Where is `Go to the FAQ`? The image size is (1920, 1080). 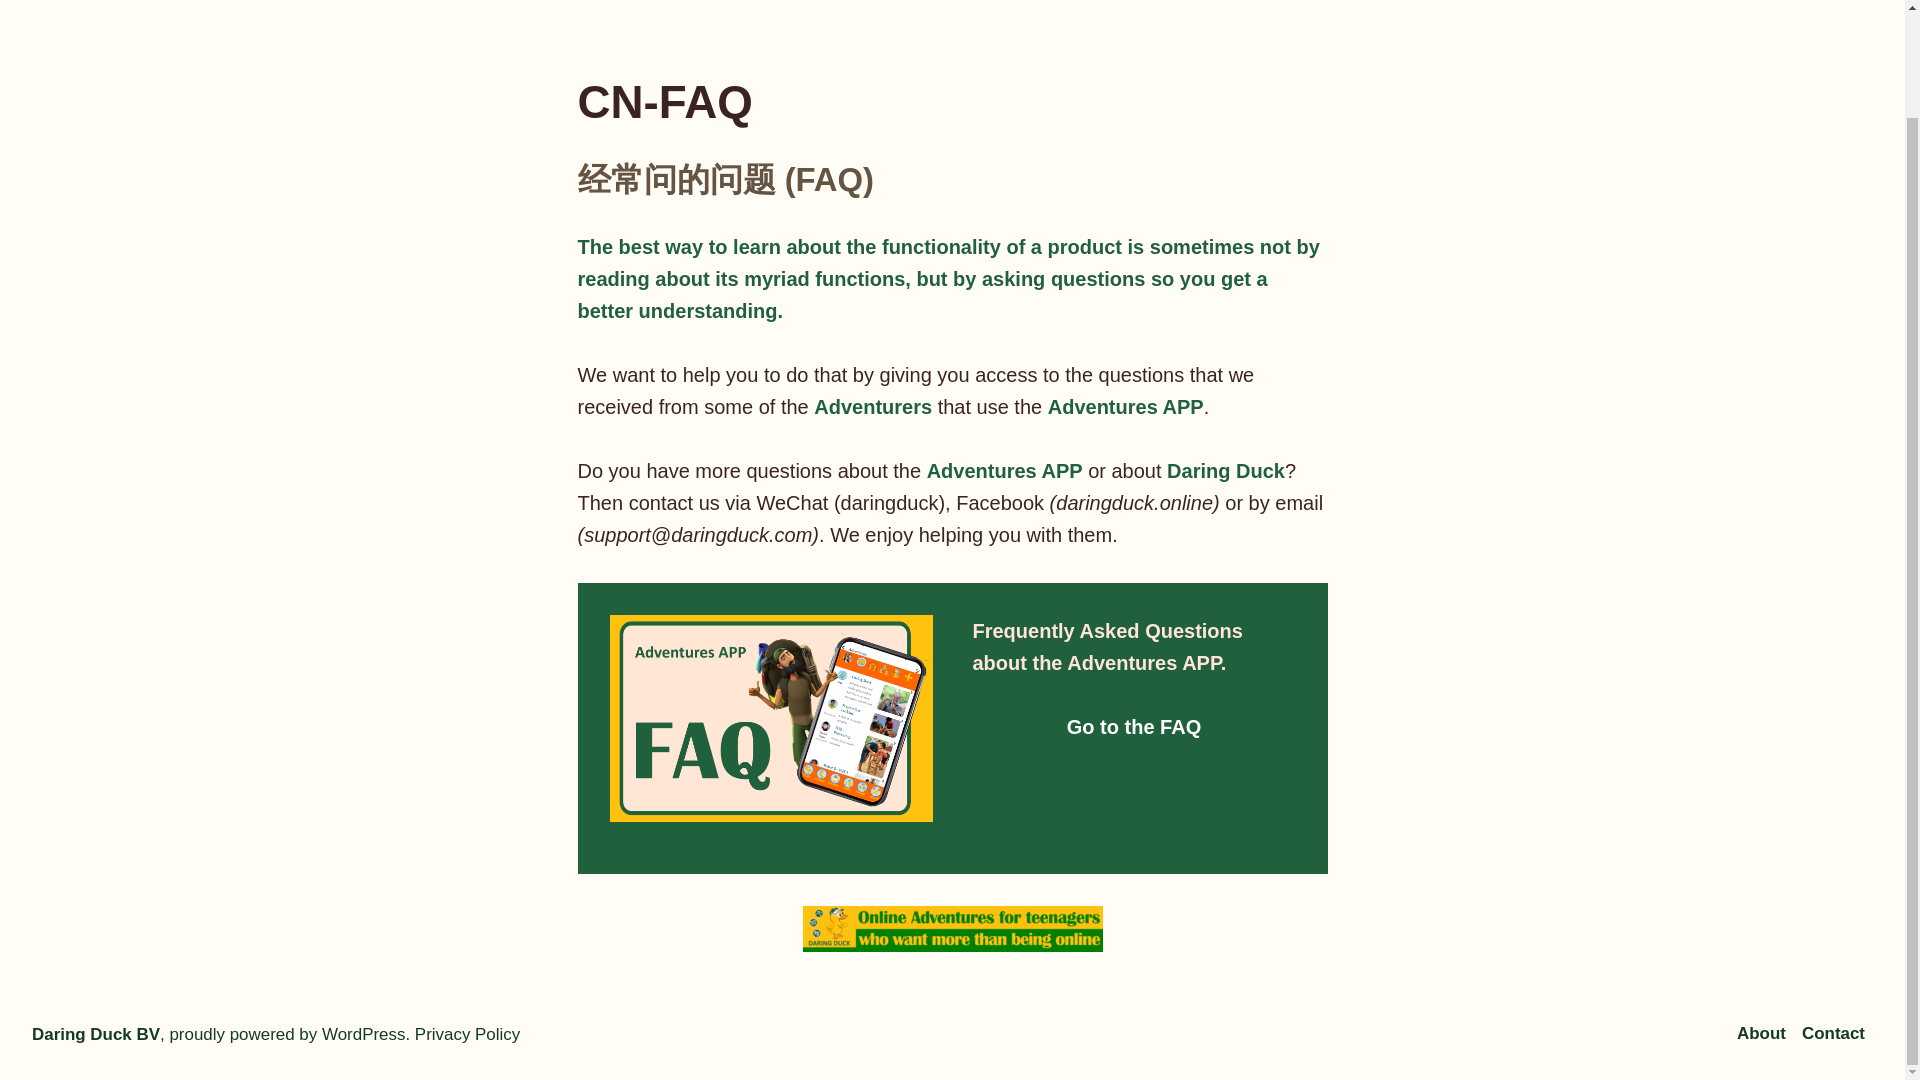 Go to the FAQ is located at coordinates (1134, 726).